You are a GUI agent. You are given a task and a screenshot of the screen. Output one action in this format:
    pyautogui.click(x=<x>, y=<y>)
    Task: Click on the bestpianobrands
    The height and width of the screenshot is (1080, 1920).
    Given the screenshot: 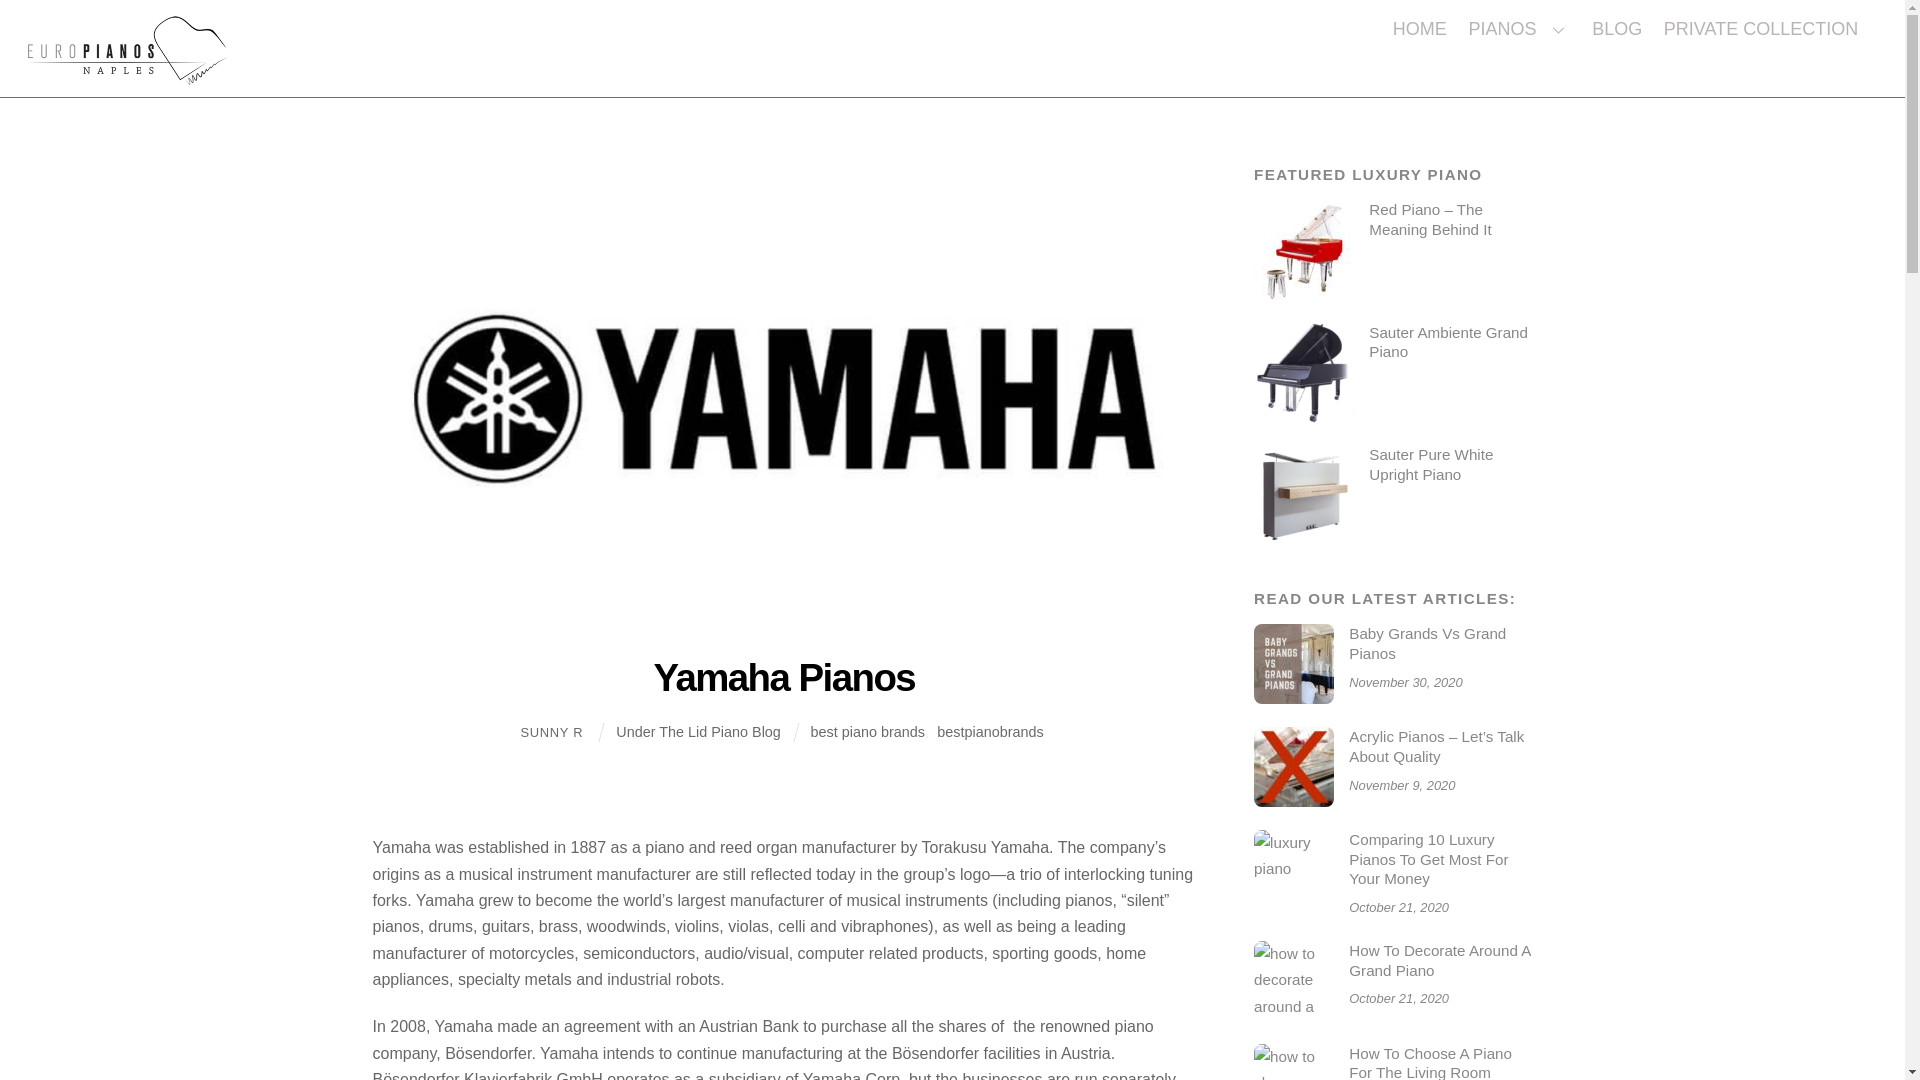 What is the action you would take?
    pyautogui.click(x=552, y=732)
    